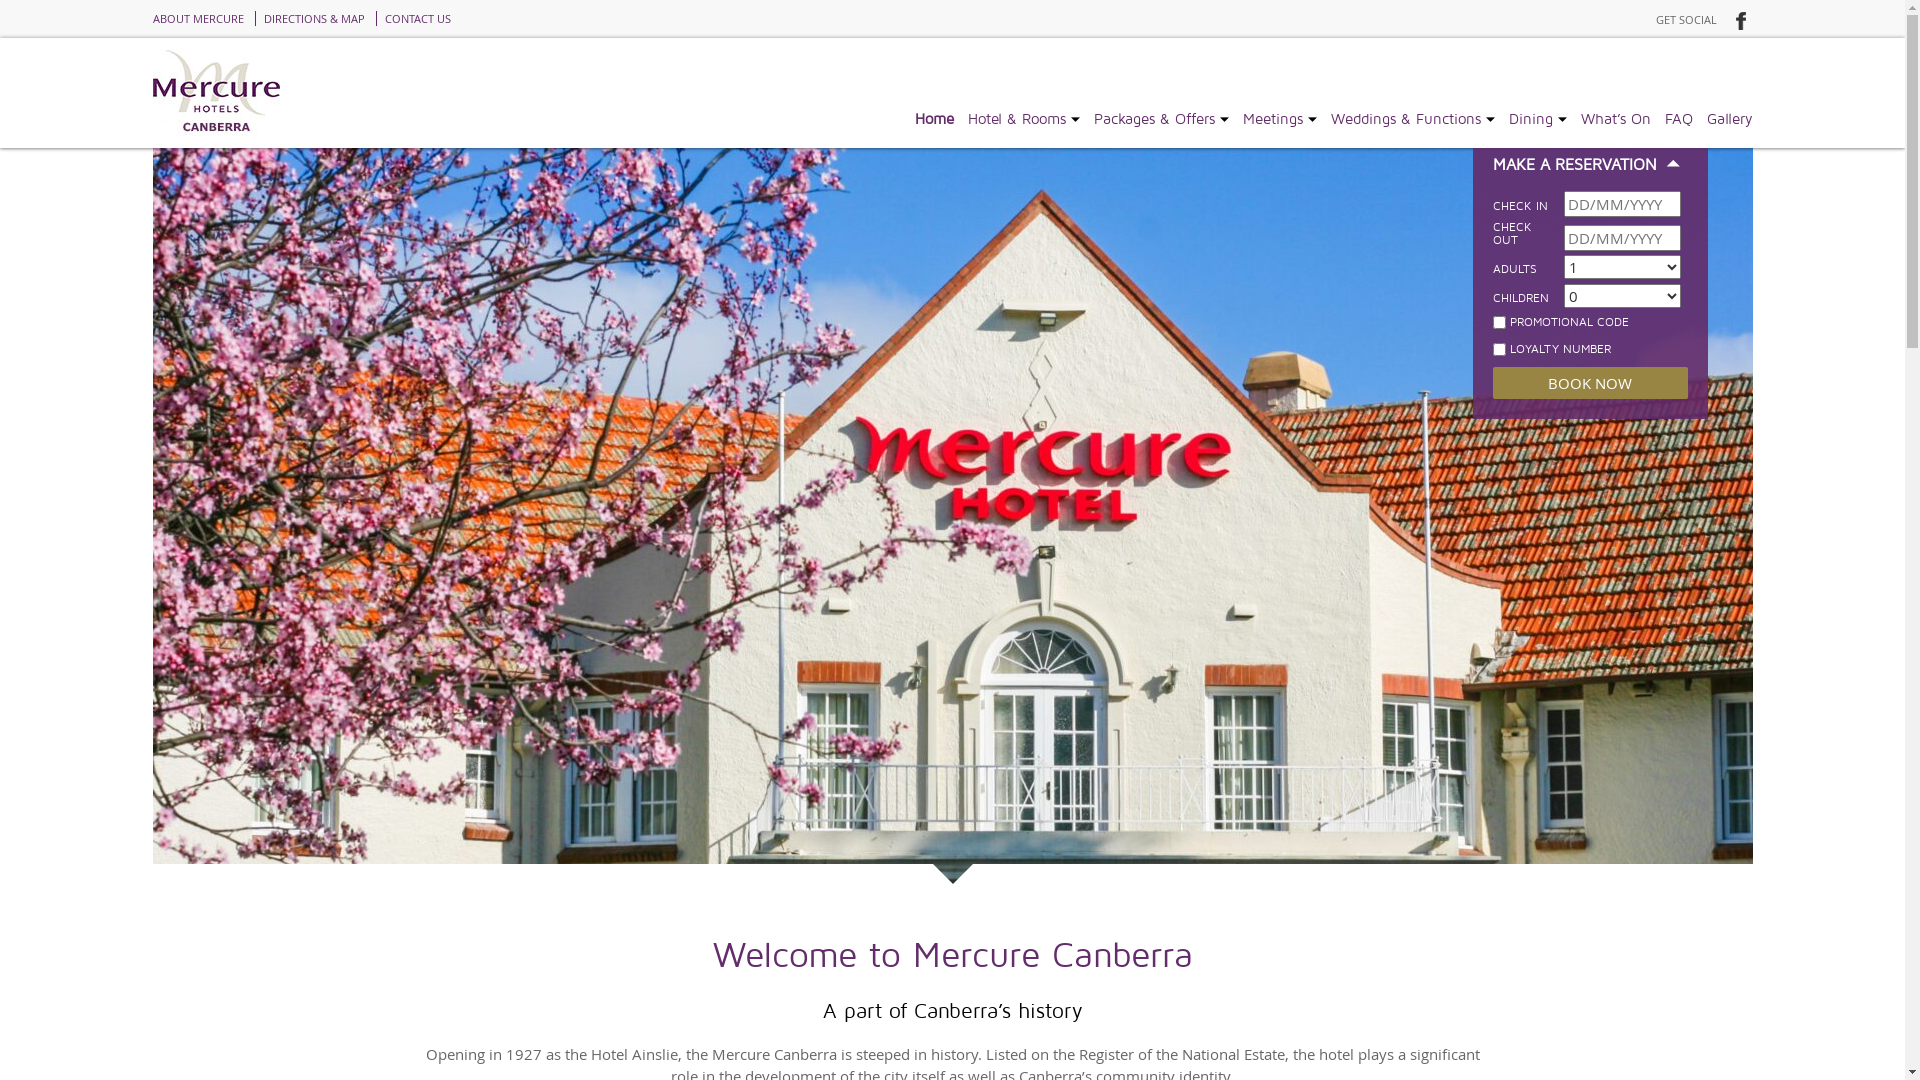  I want to click on Meetings, so click(1272, 119).